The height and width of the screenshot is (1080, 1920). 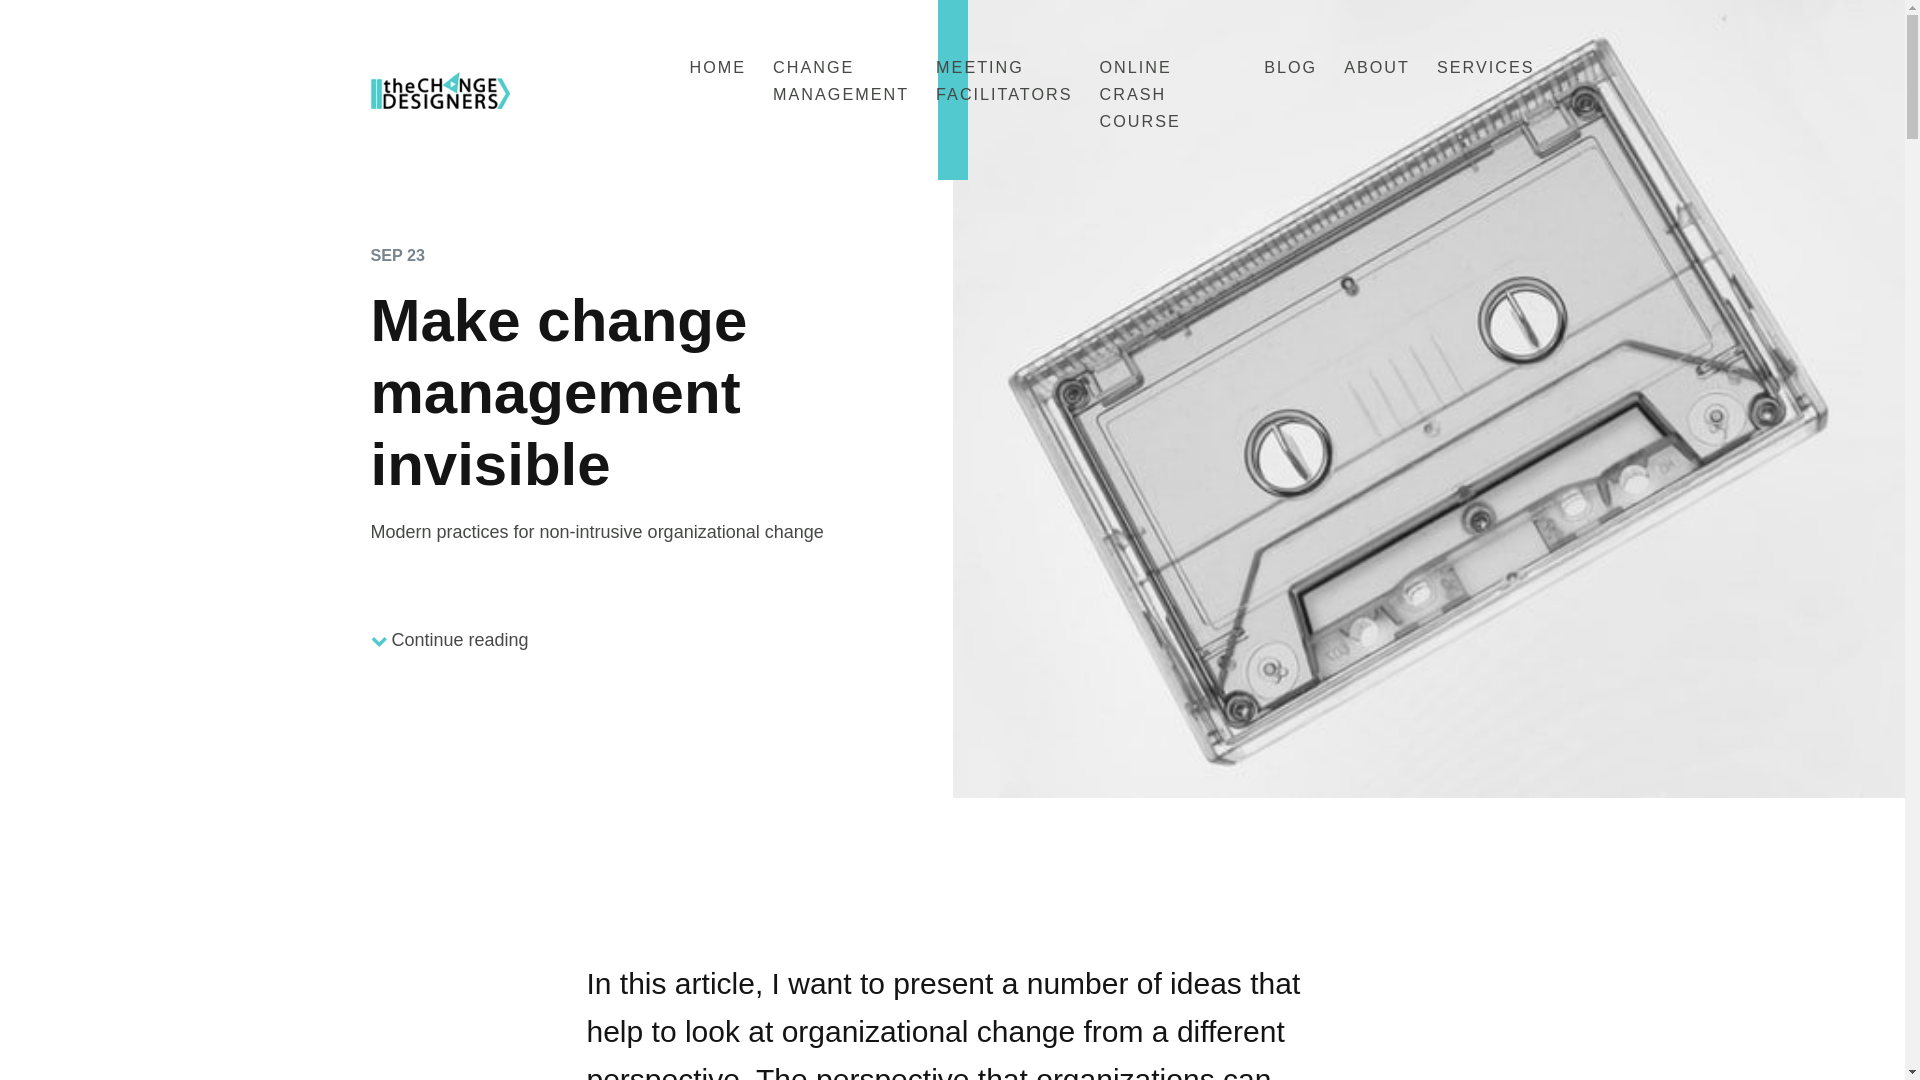 I want to click on SERVICES, so click(x=1485, y=66).